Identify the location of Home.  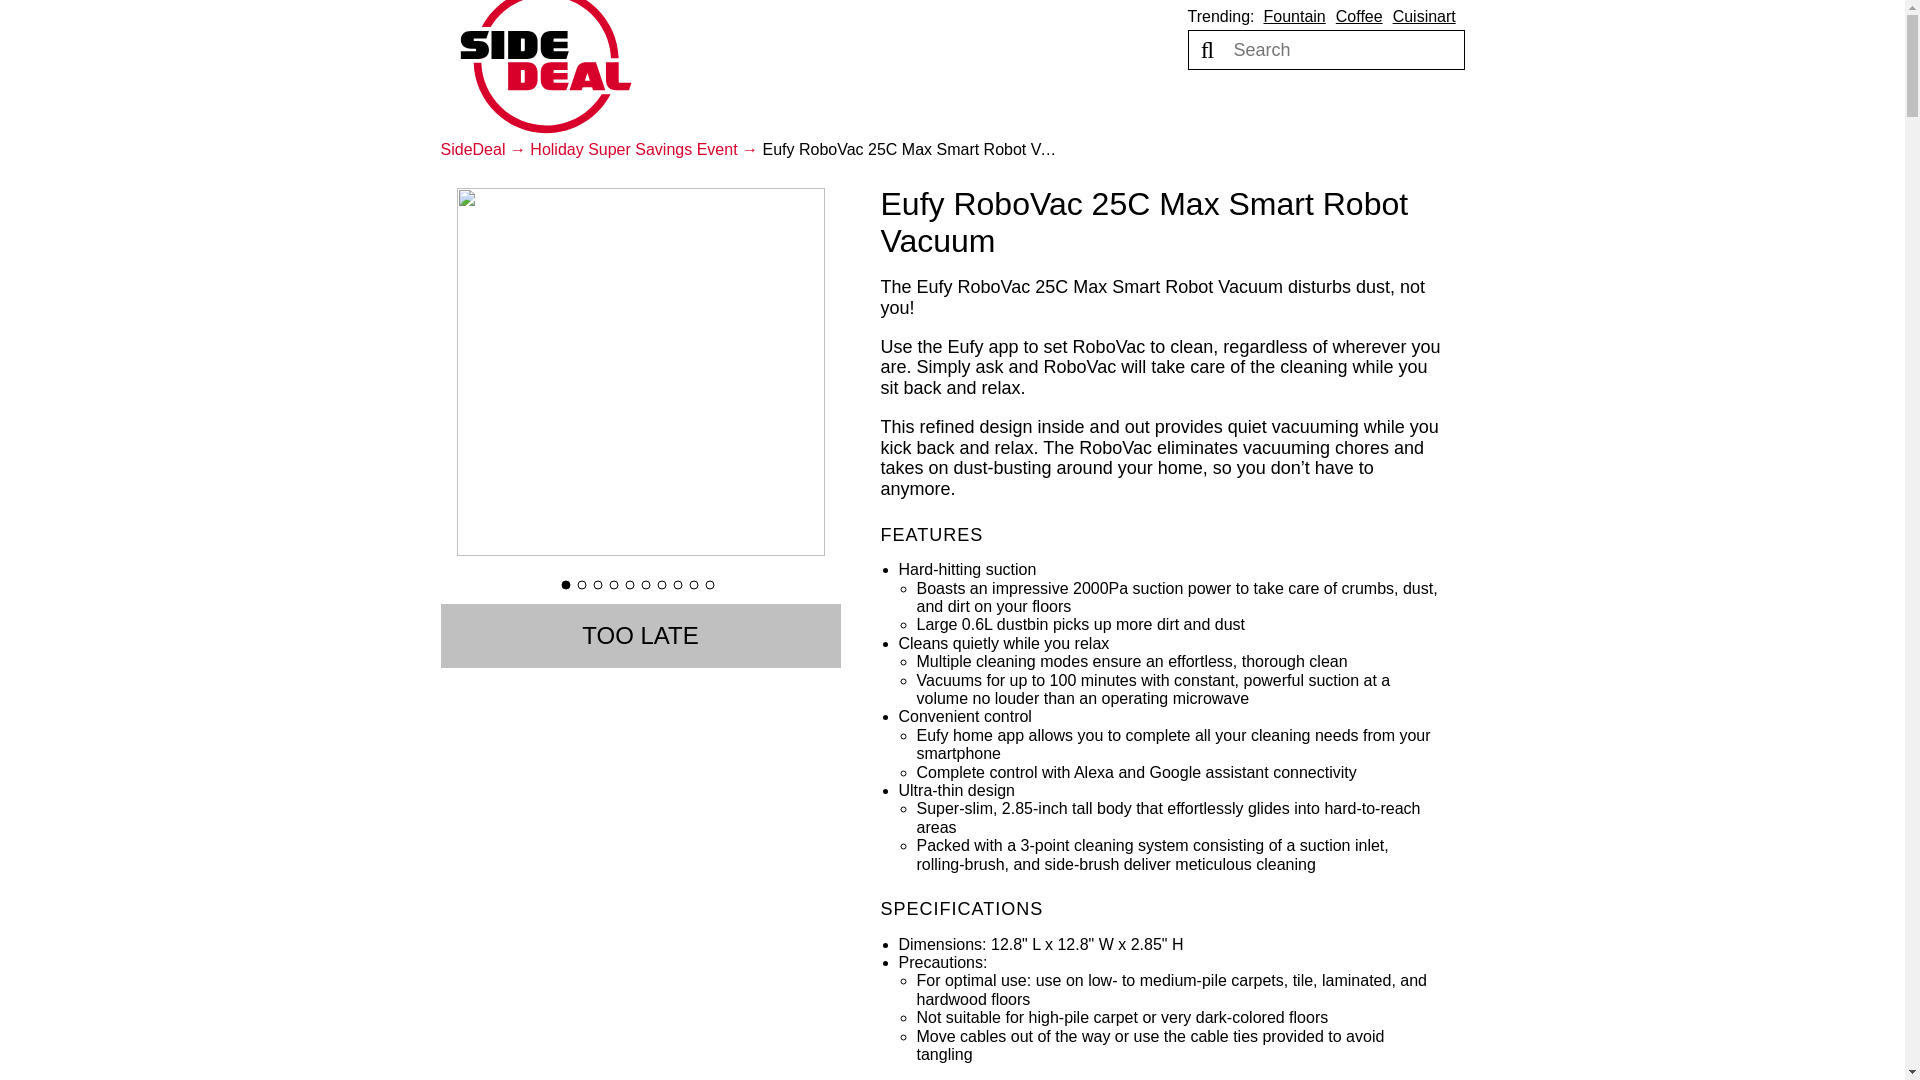
(546, 68).